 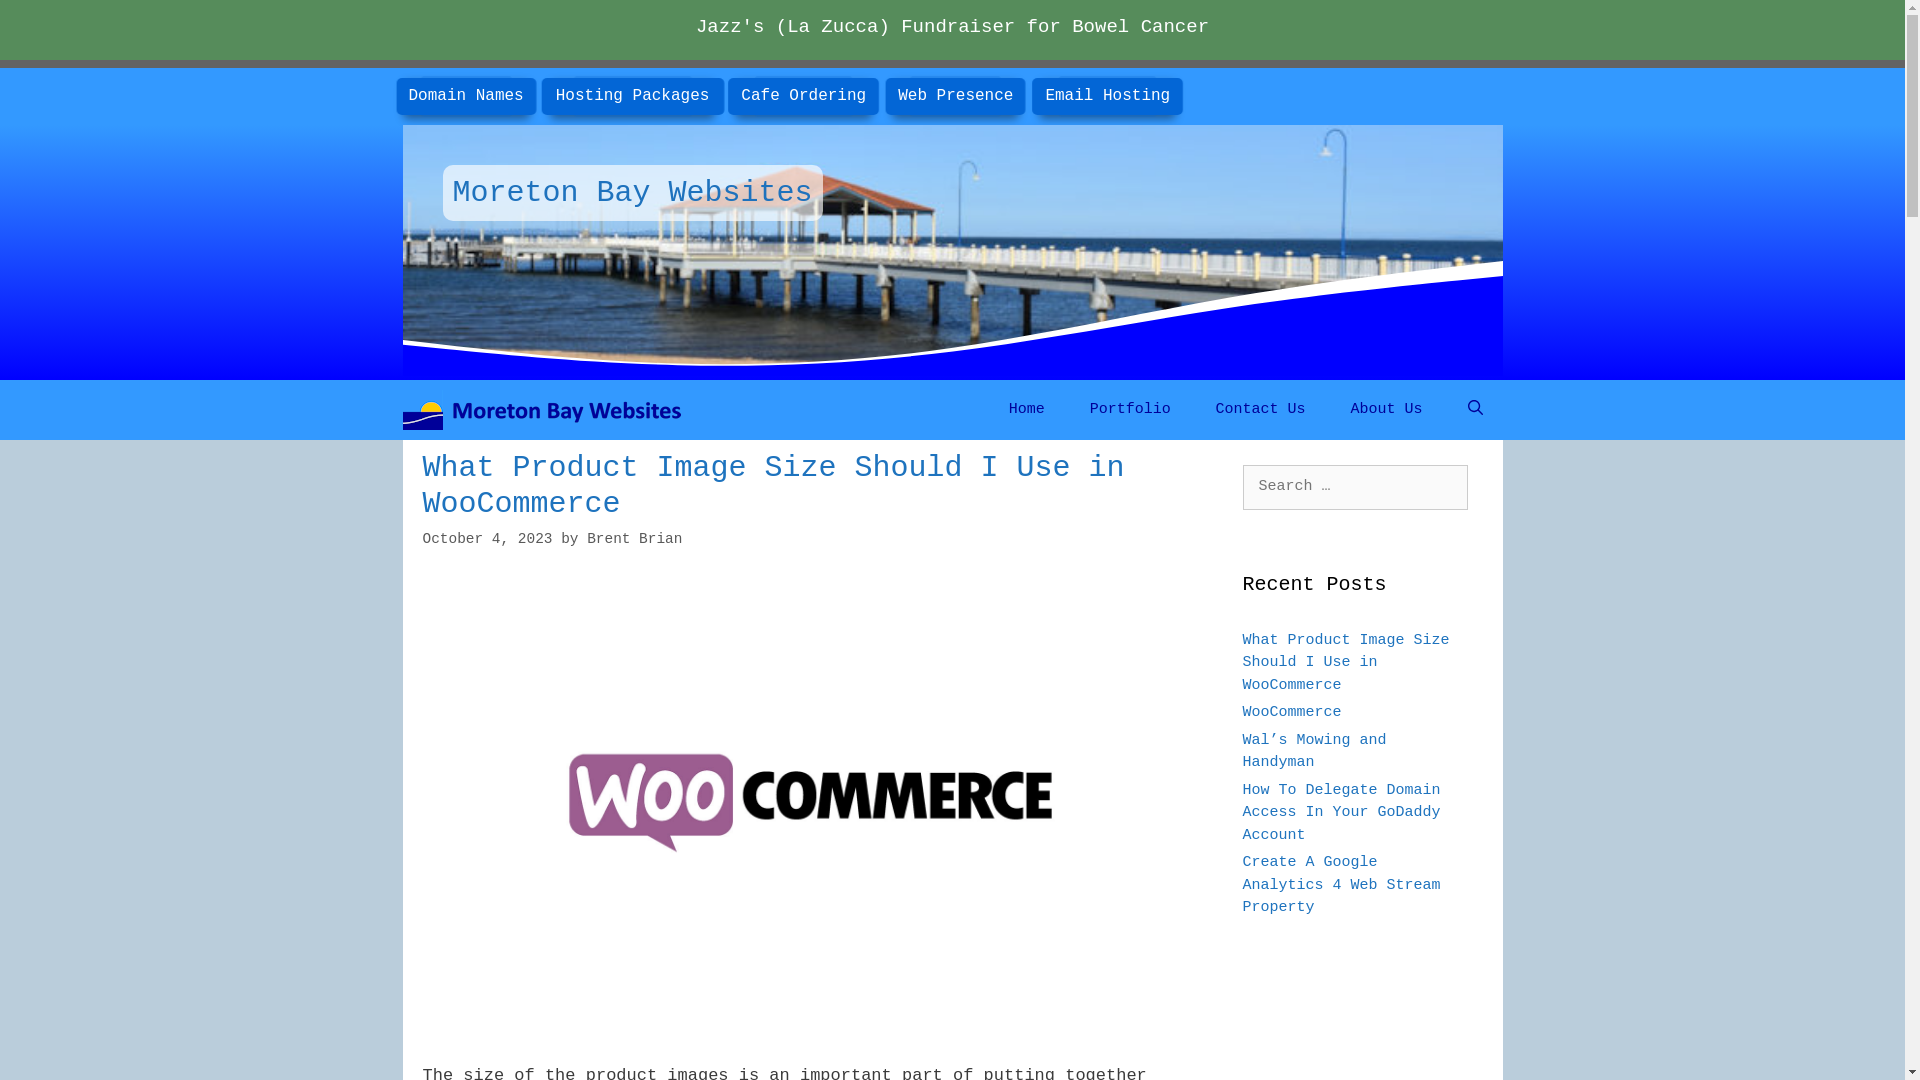 What do you see at coordinates (804, 96) in the screenshot?
I see `Cafe Ordering` at bounding box center [804, 96].